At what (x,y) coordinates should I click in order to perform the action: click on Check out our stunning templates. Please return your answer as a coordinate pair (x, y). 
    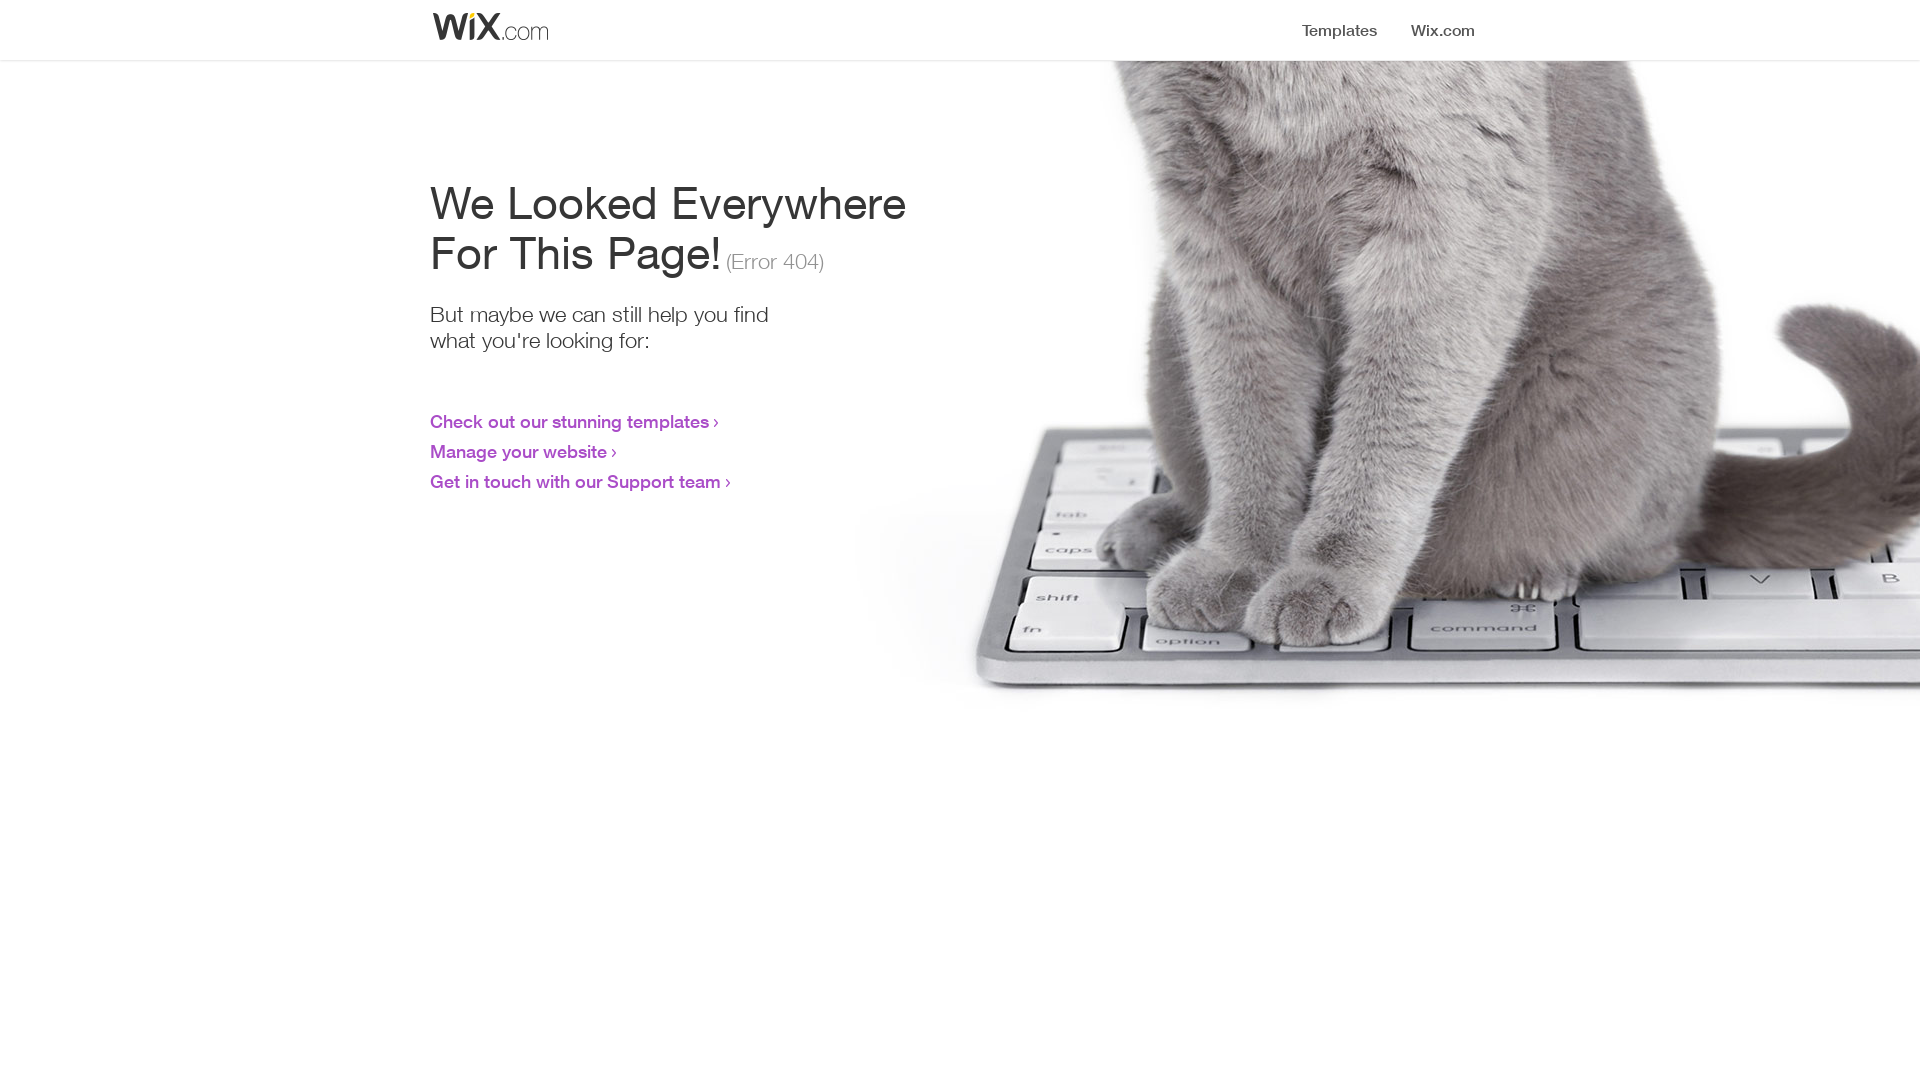
    Looking at the image, I should click on (570, 421).